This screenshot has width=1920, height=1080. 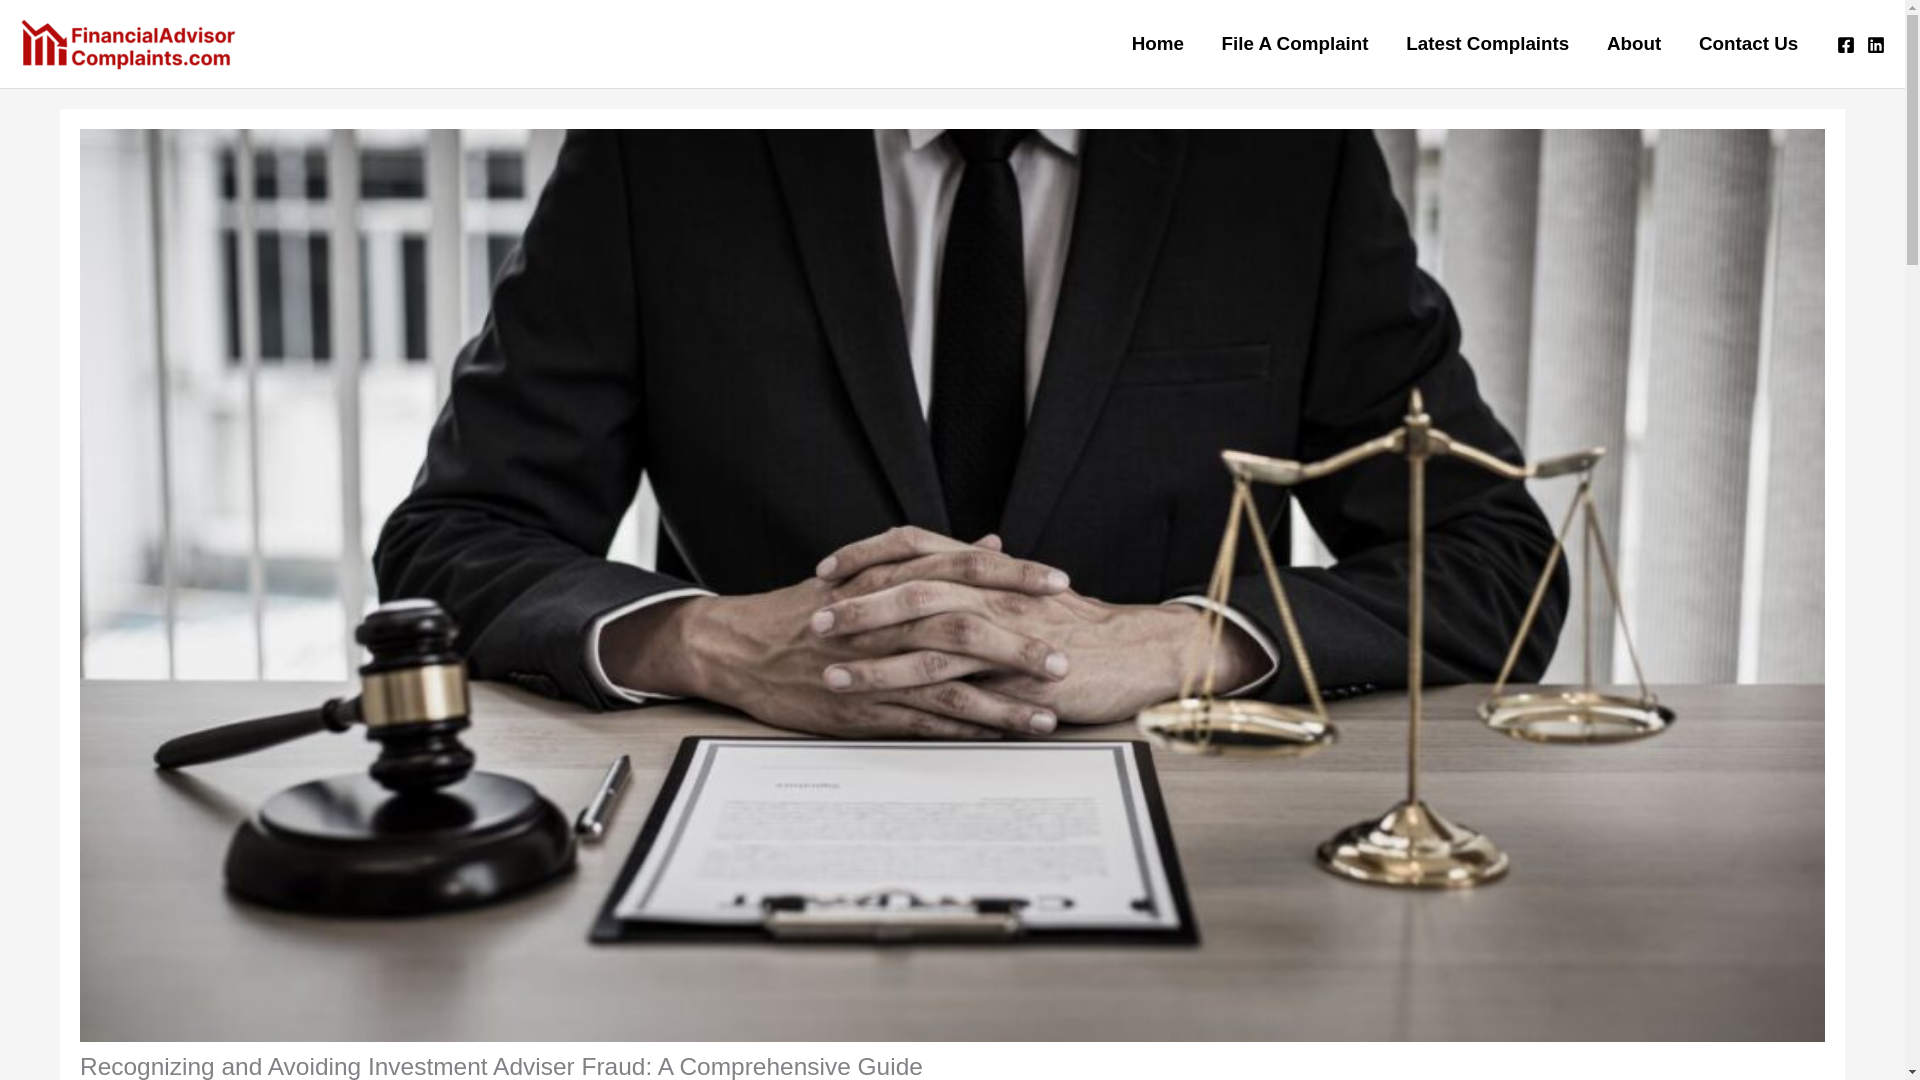 I want to click on Home, so click(x=1158, y=44).